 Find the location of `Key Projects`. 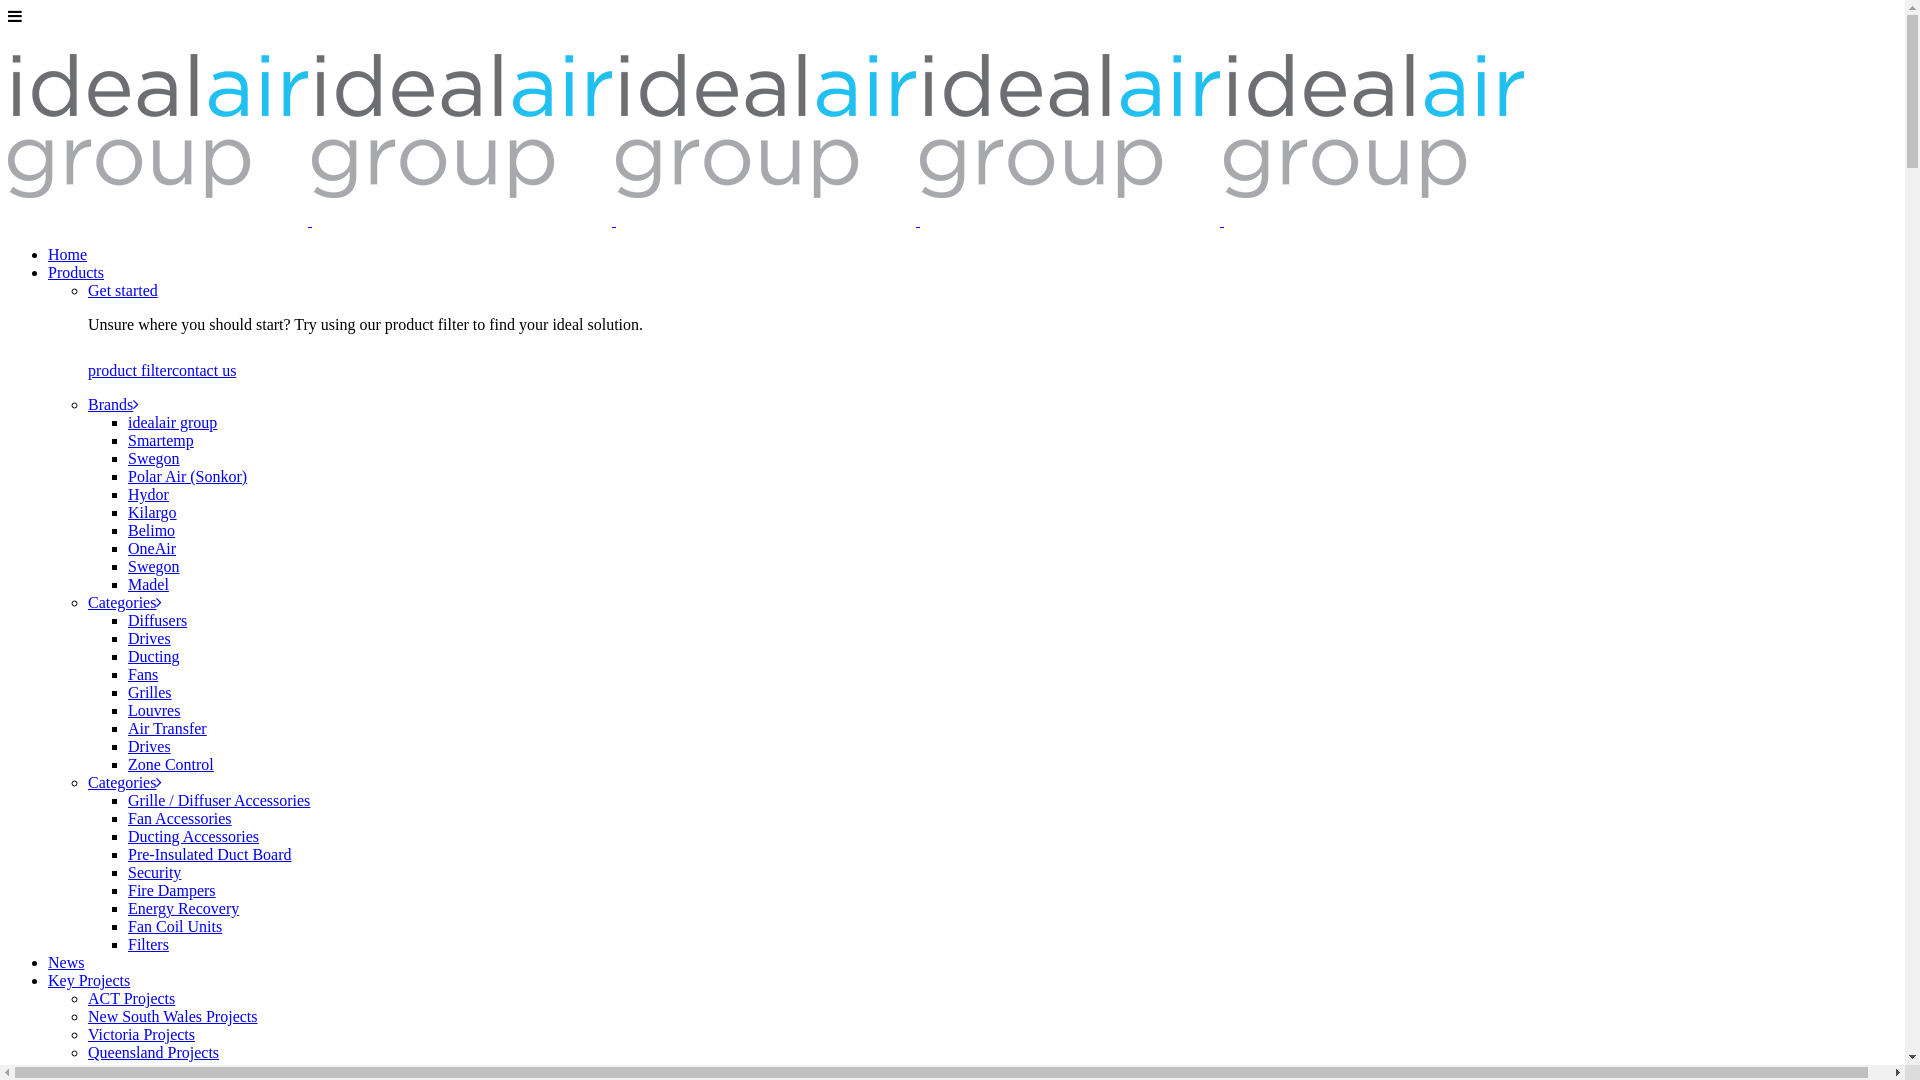

Key Projects is located at coordinates (89, 980).